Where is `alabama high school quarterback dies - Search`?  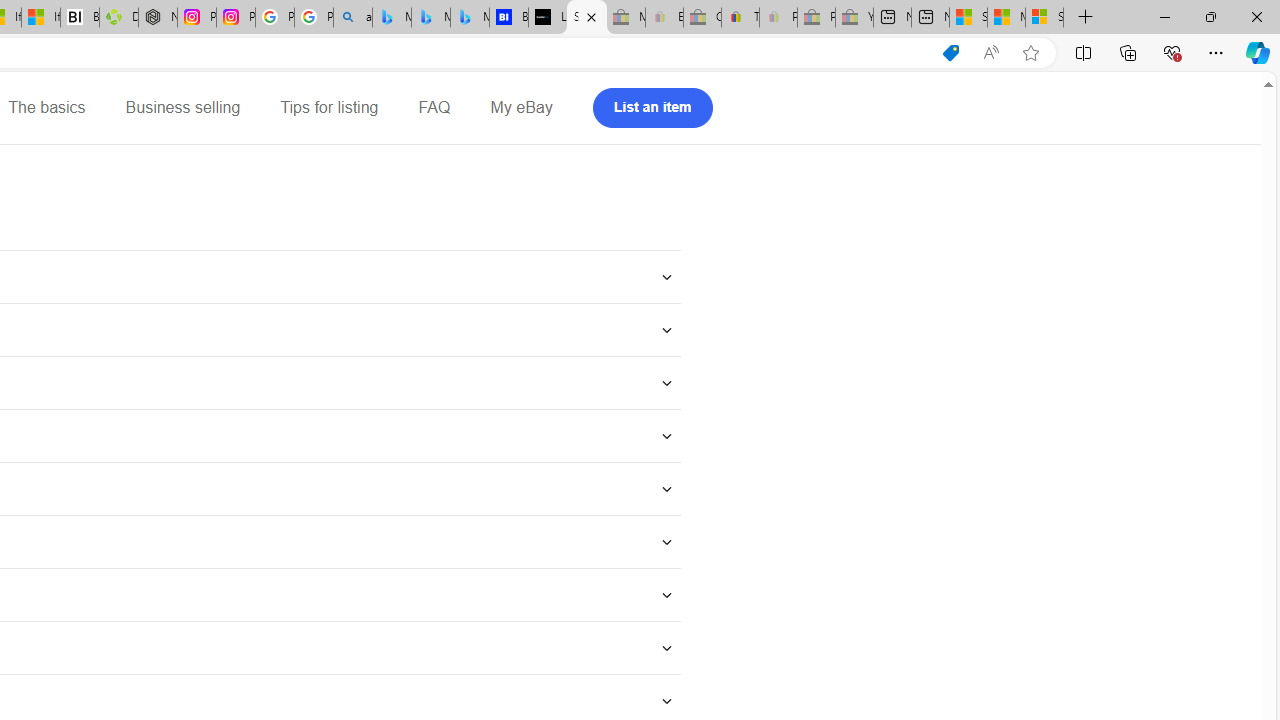
alabama high school quarterback dies - Search is located at coordinates (353, 18).